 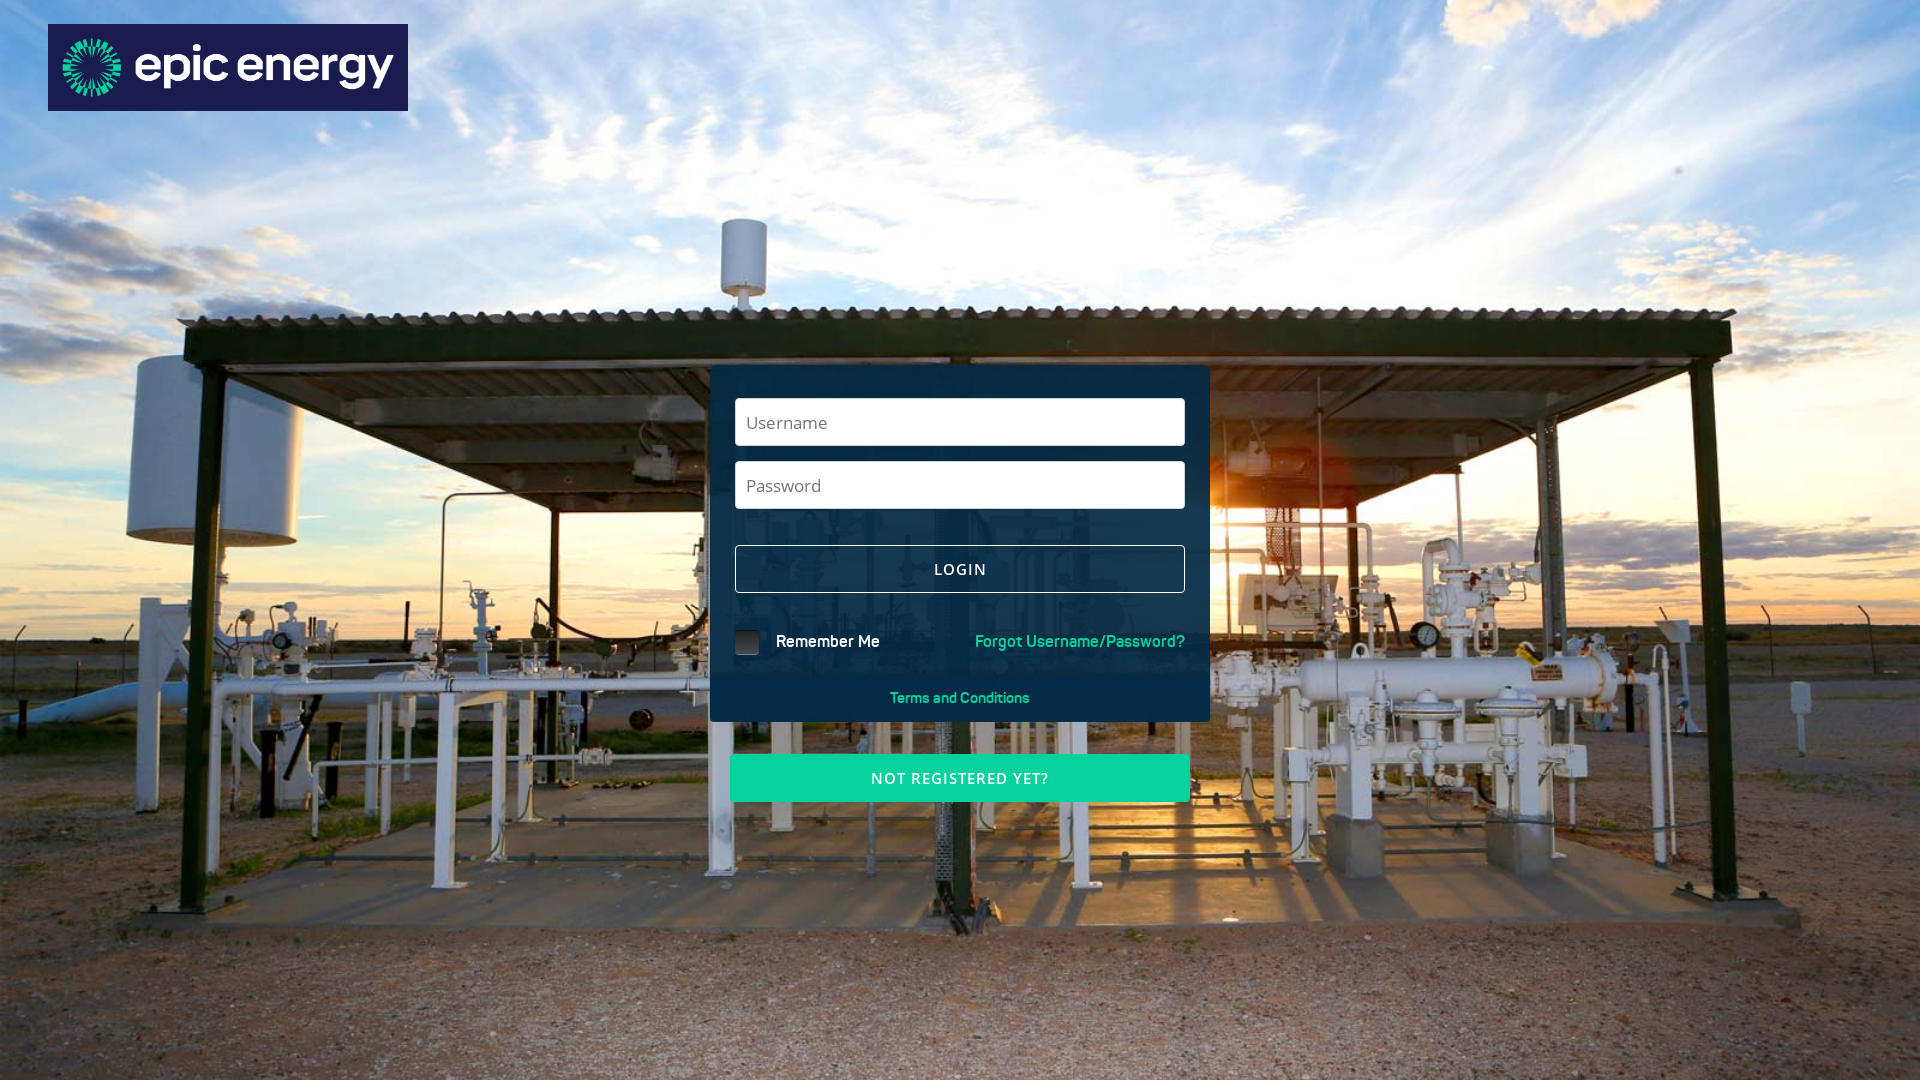 I want to click on NOT REGISTERED YET?, so click(x=960, y=778).